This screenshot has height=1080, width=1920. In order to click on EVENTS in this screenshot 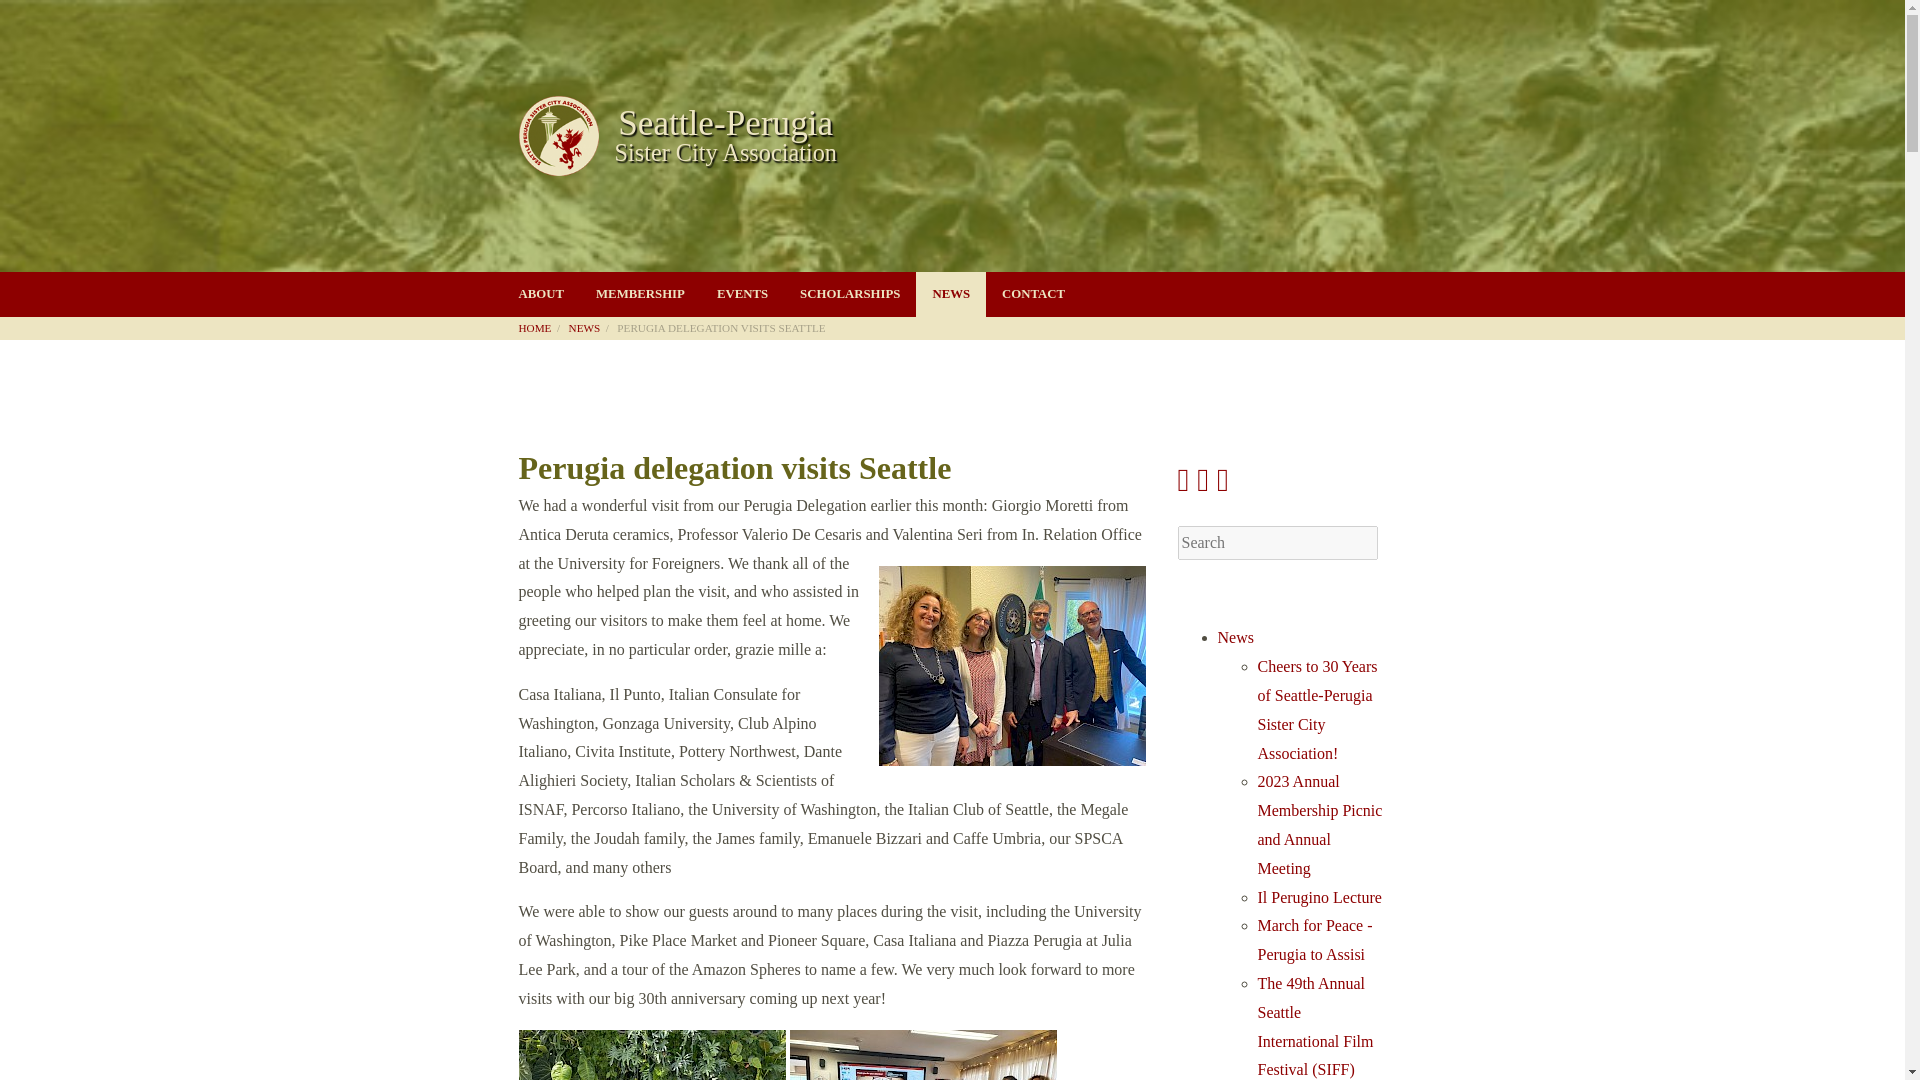, I will do `click(742, 294)`.